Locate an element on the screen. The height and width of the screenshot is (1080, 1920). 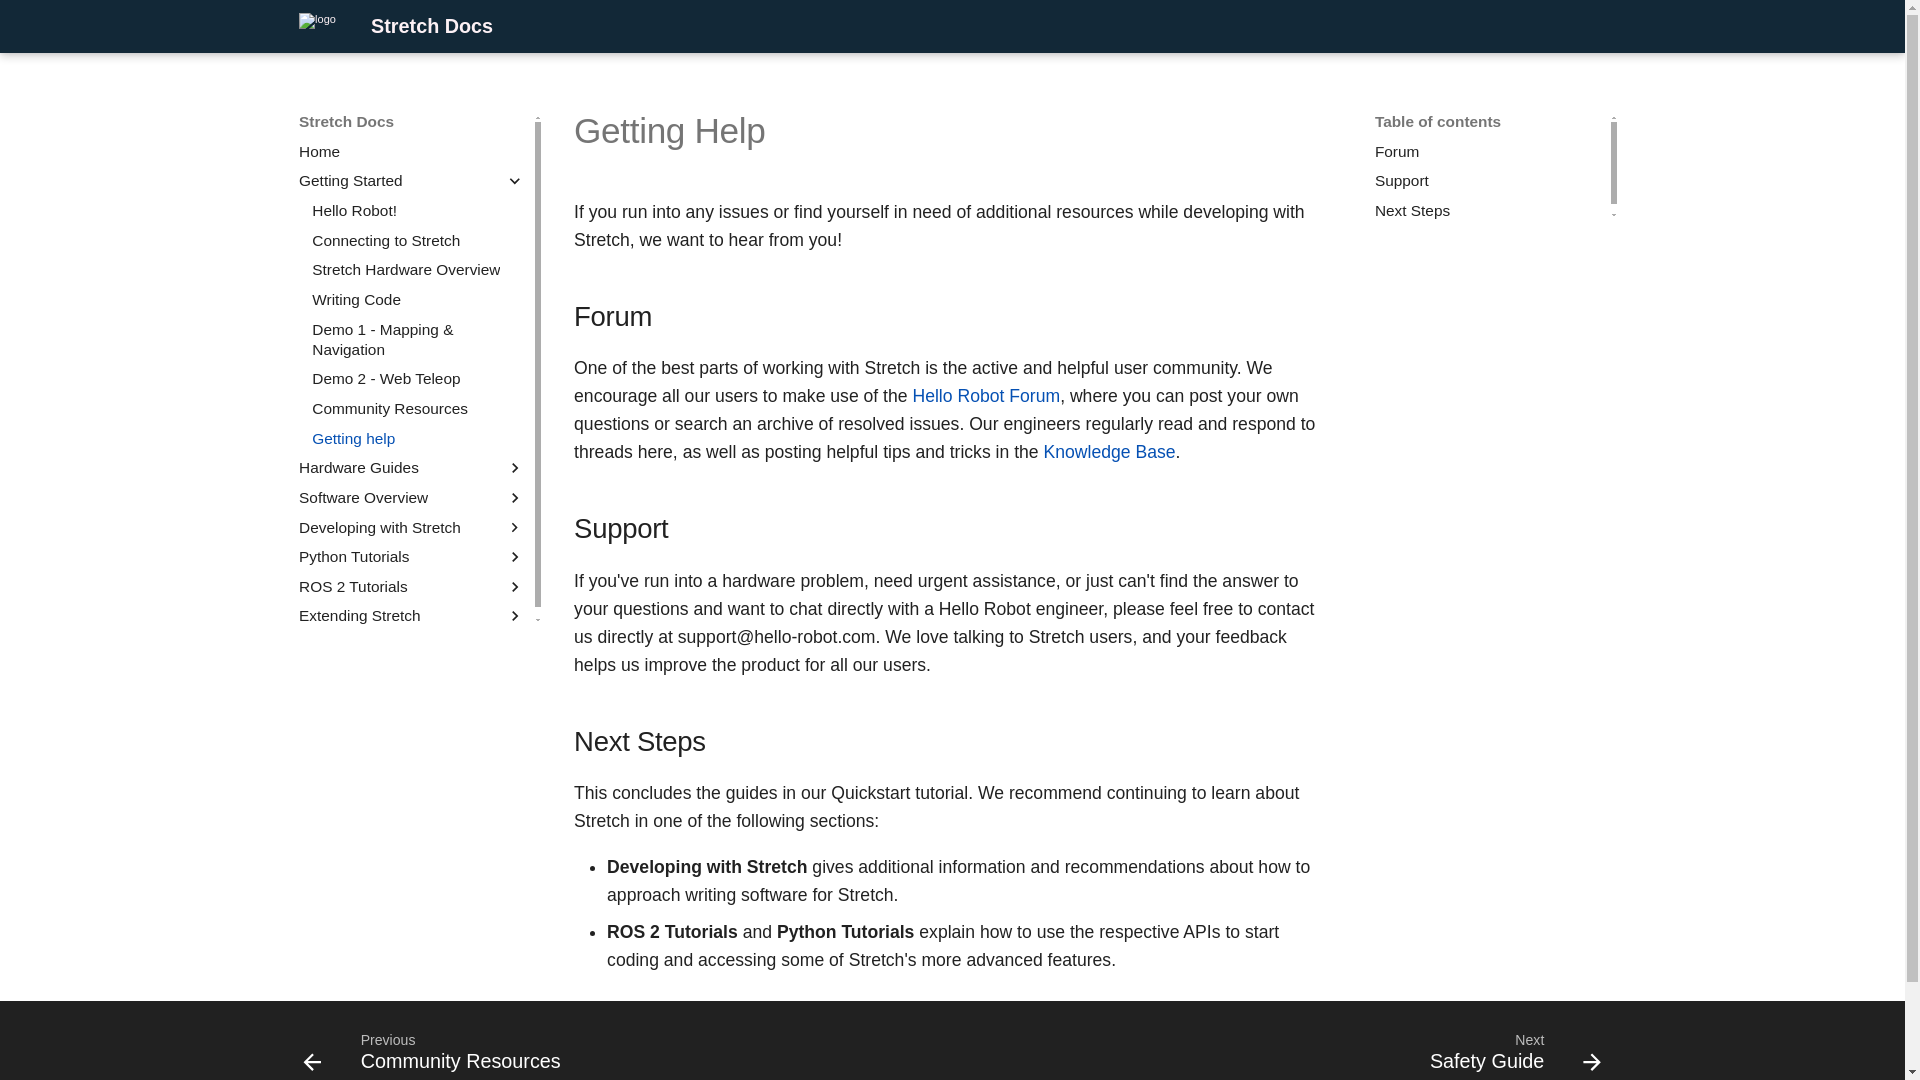
Getting help is located at coordinates (418, 438).